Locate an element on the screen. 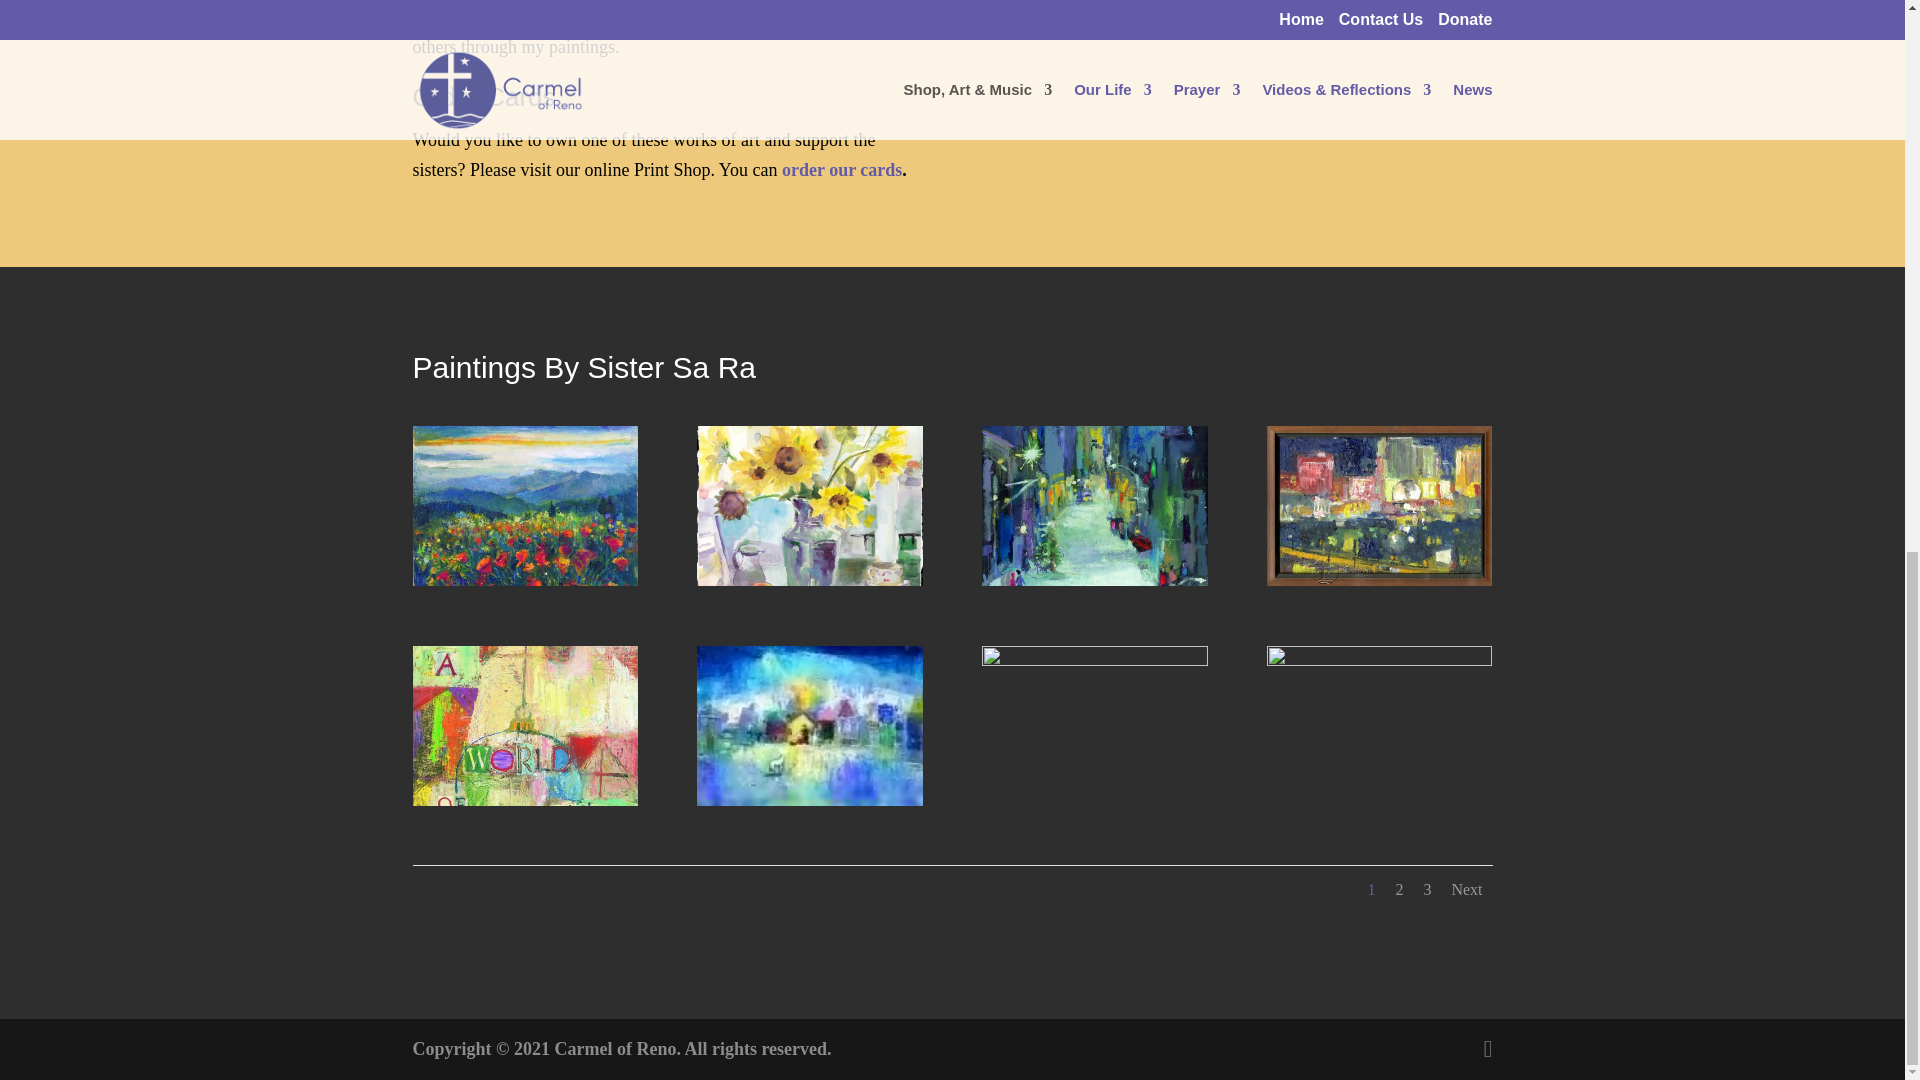  wm-carmel-sa-ra-1 is located at coordinates (524, 800).